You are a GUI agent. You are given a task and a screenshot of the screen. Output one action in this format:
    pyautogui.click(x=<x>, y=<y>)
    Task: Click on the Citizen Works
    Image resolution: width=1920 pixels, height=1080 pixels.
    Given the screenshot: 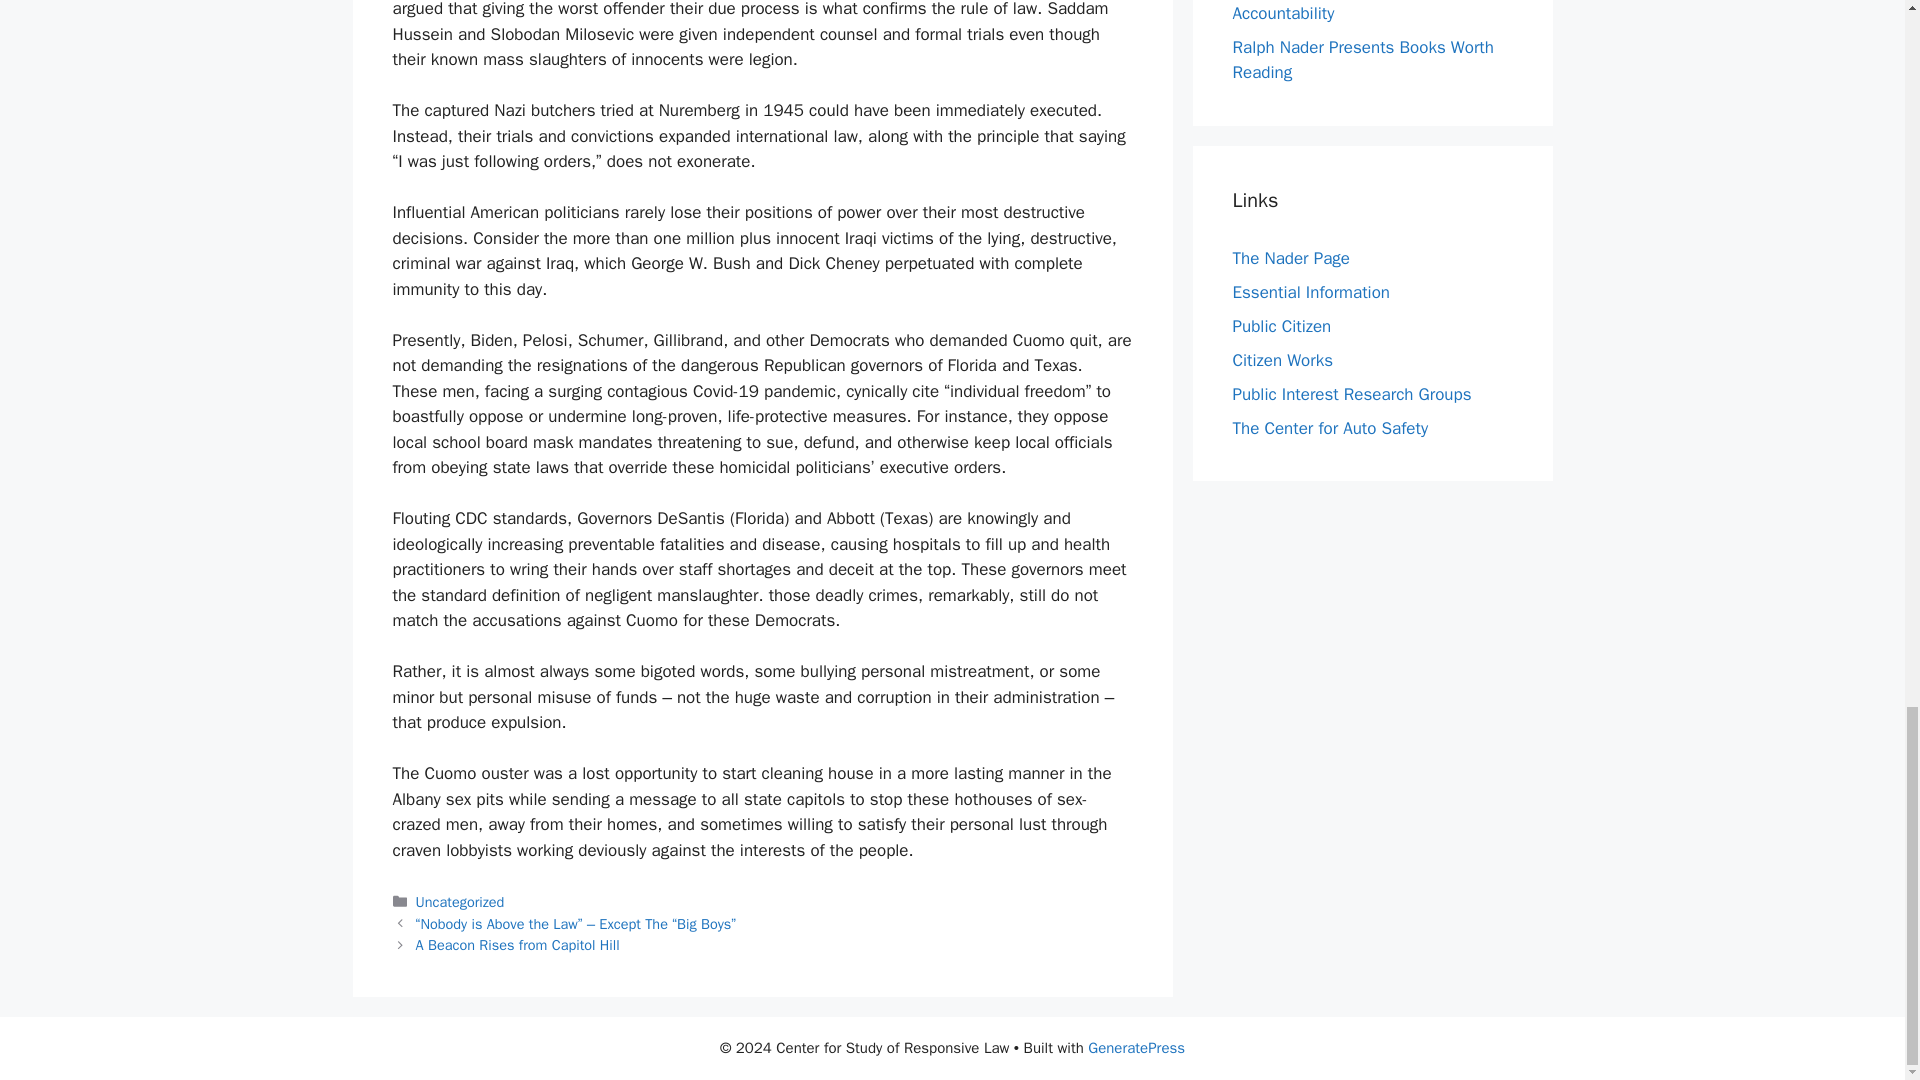 What is the action you would take?
    pyautogui.click(x=1282, y=359)
    